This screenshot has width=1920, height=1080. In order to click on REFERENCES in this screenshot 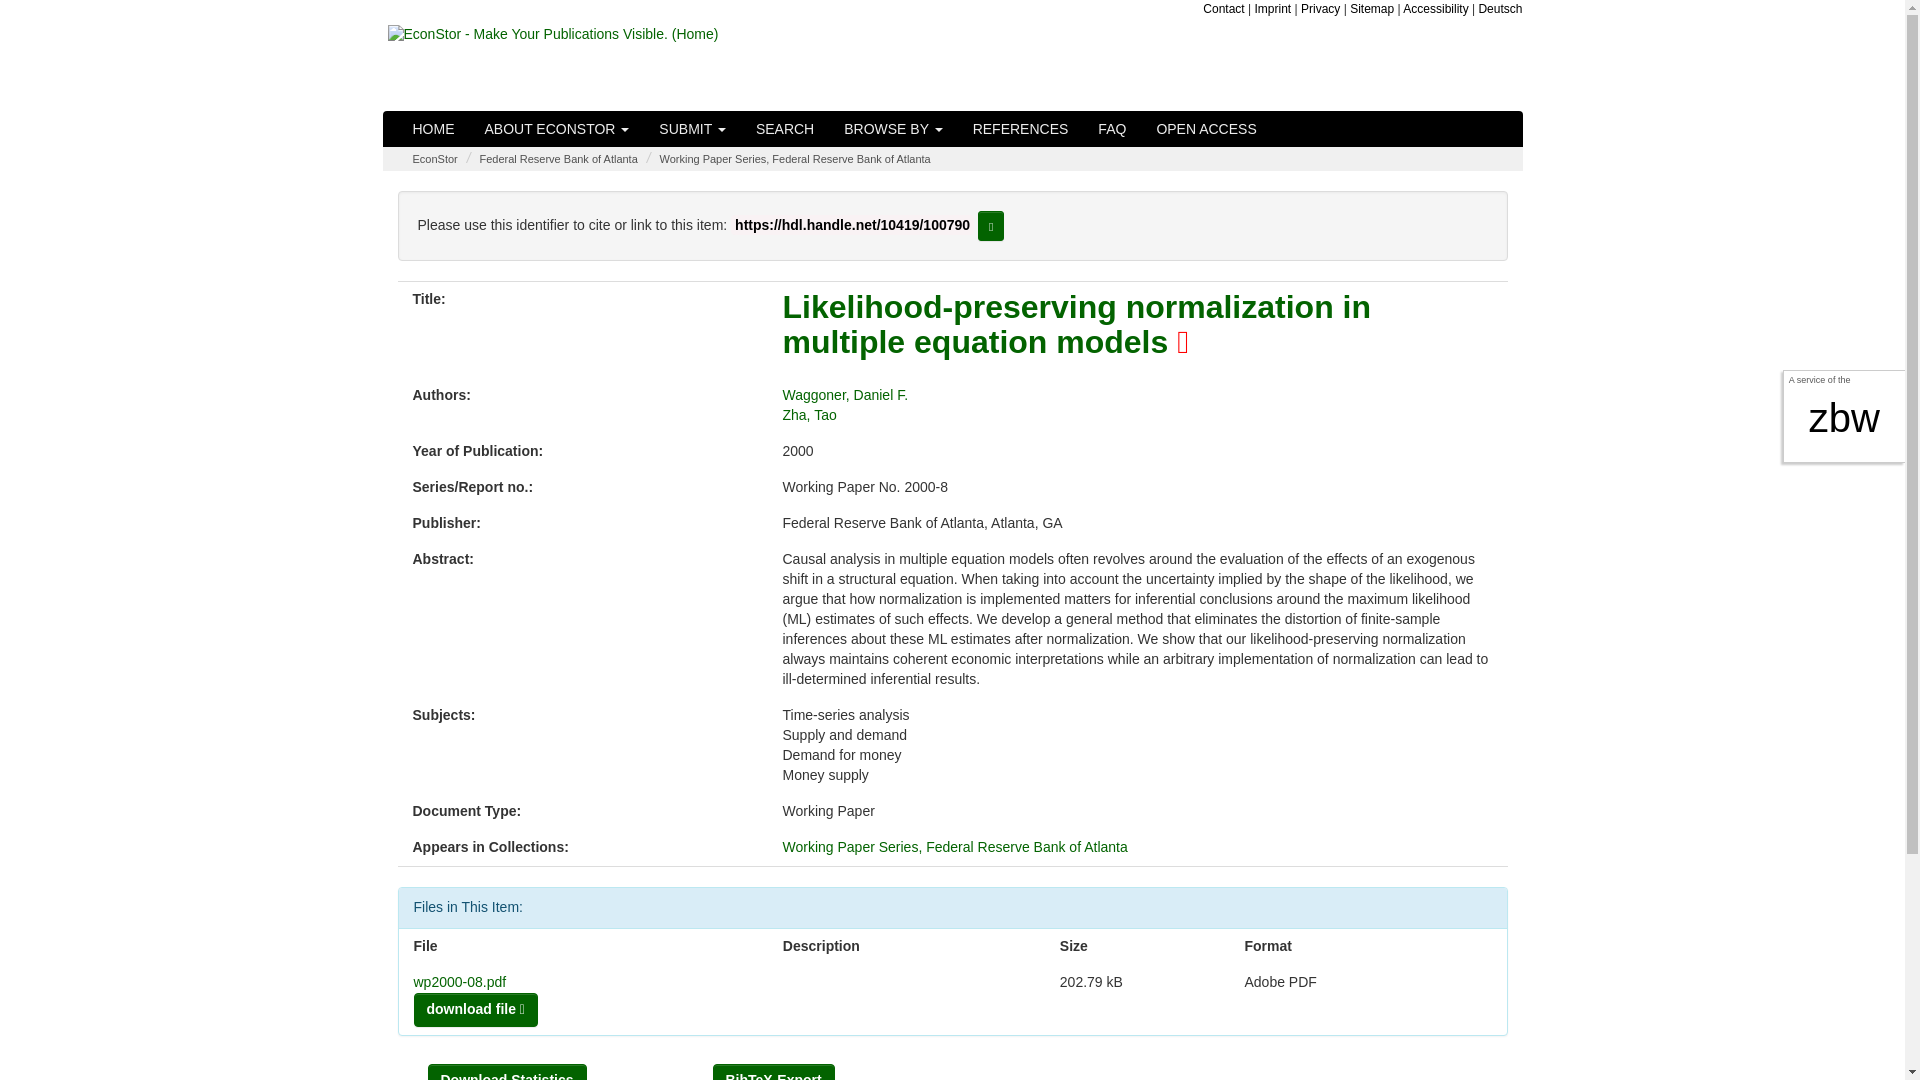, I will do `click(1021, 128)`.